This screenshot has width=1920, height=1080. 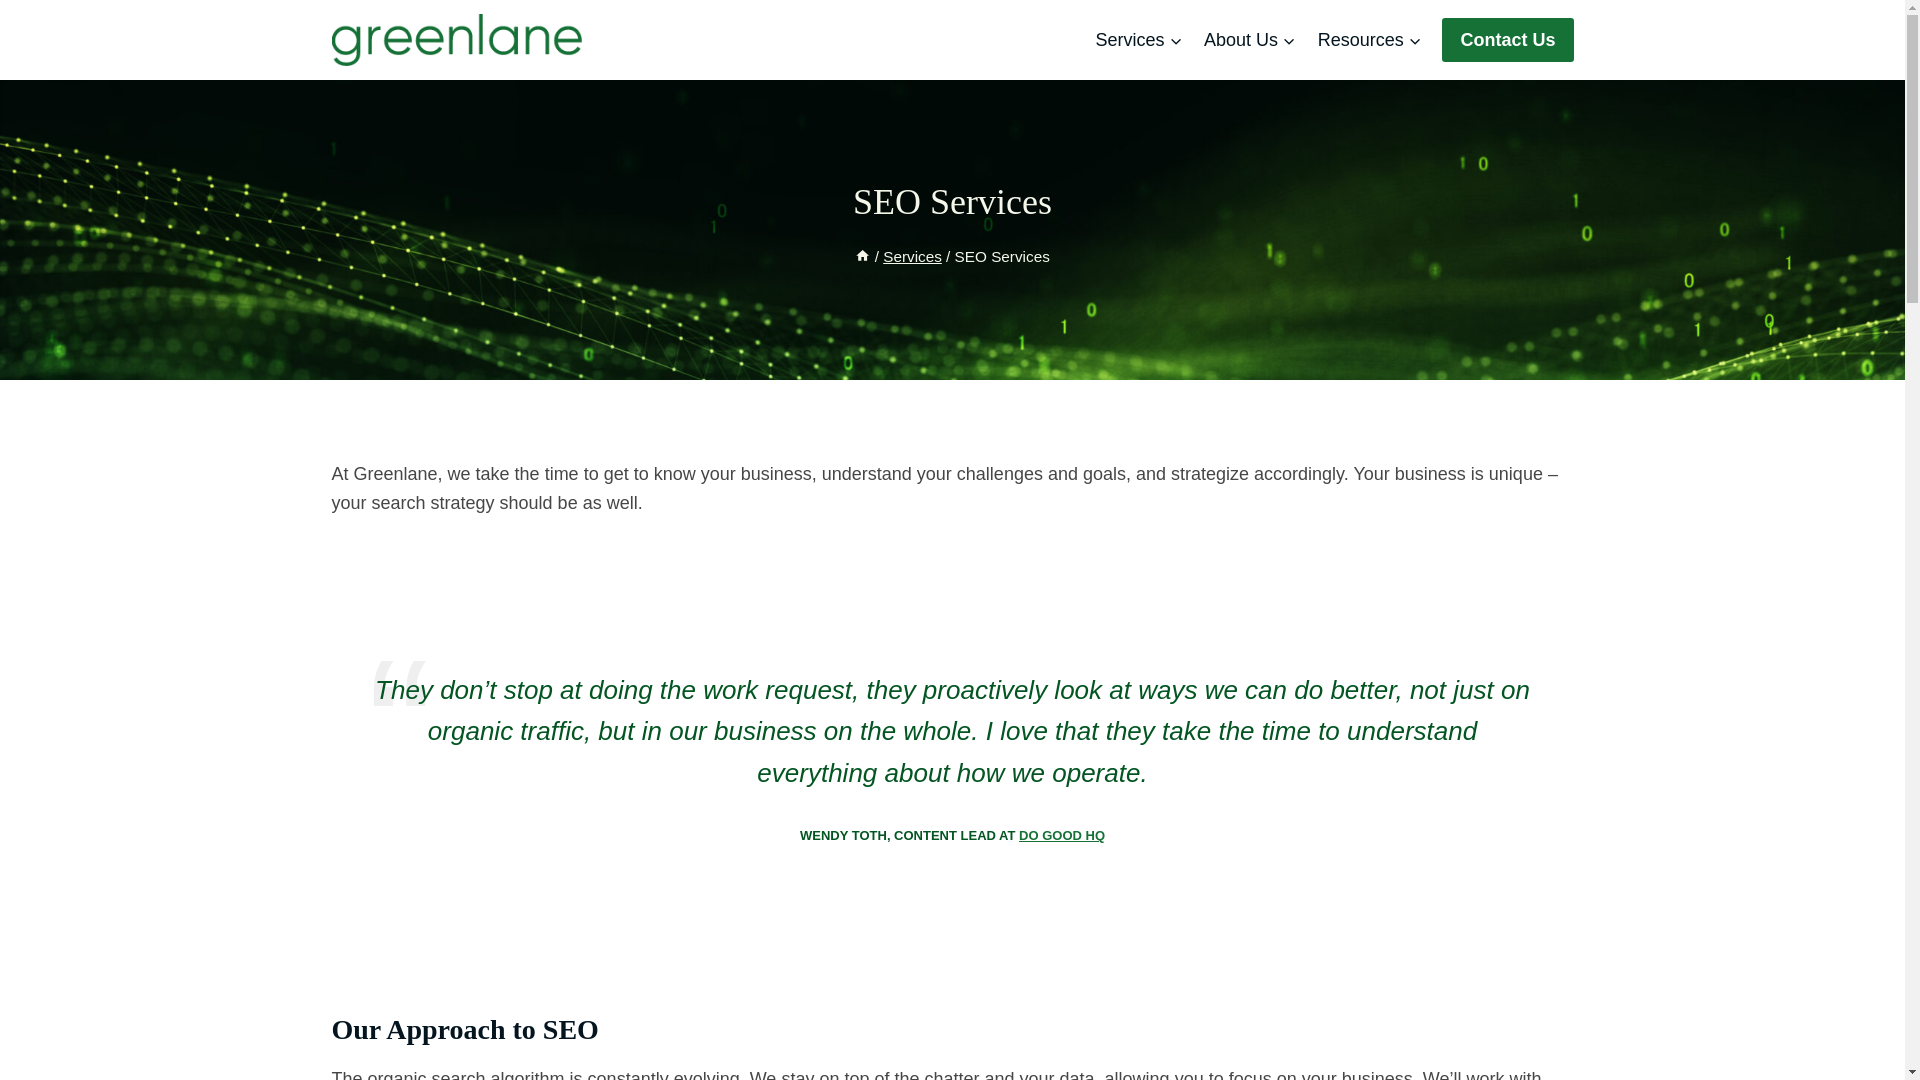 What do you see at coordinates (1139, 40) in the screenshot?
I see `Services` at bounding box center [1139, 40].